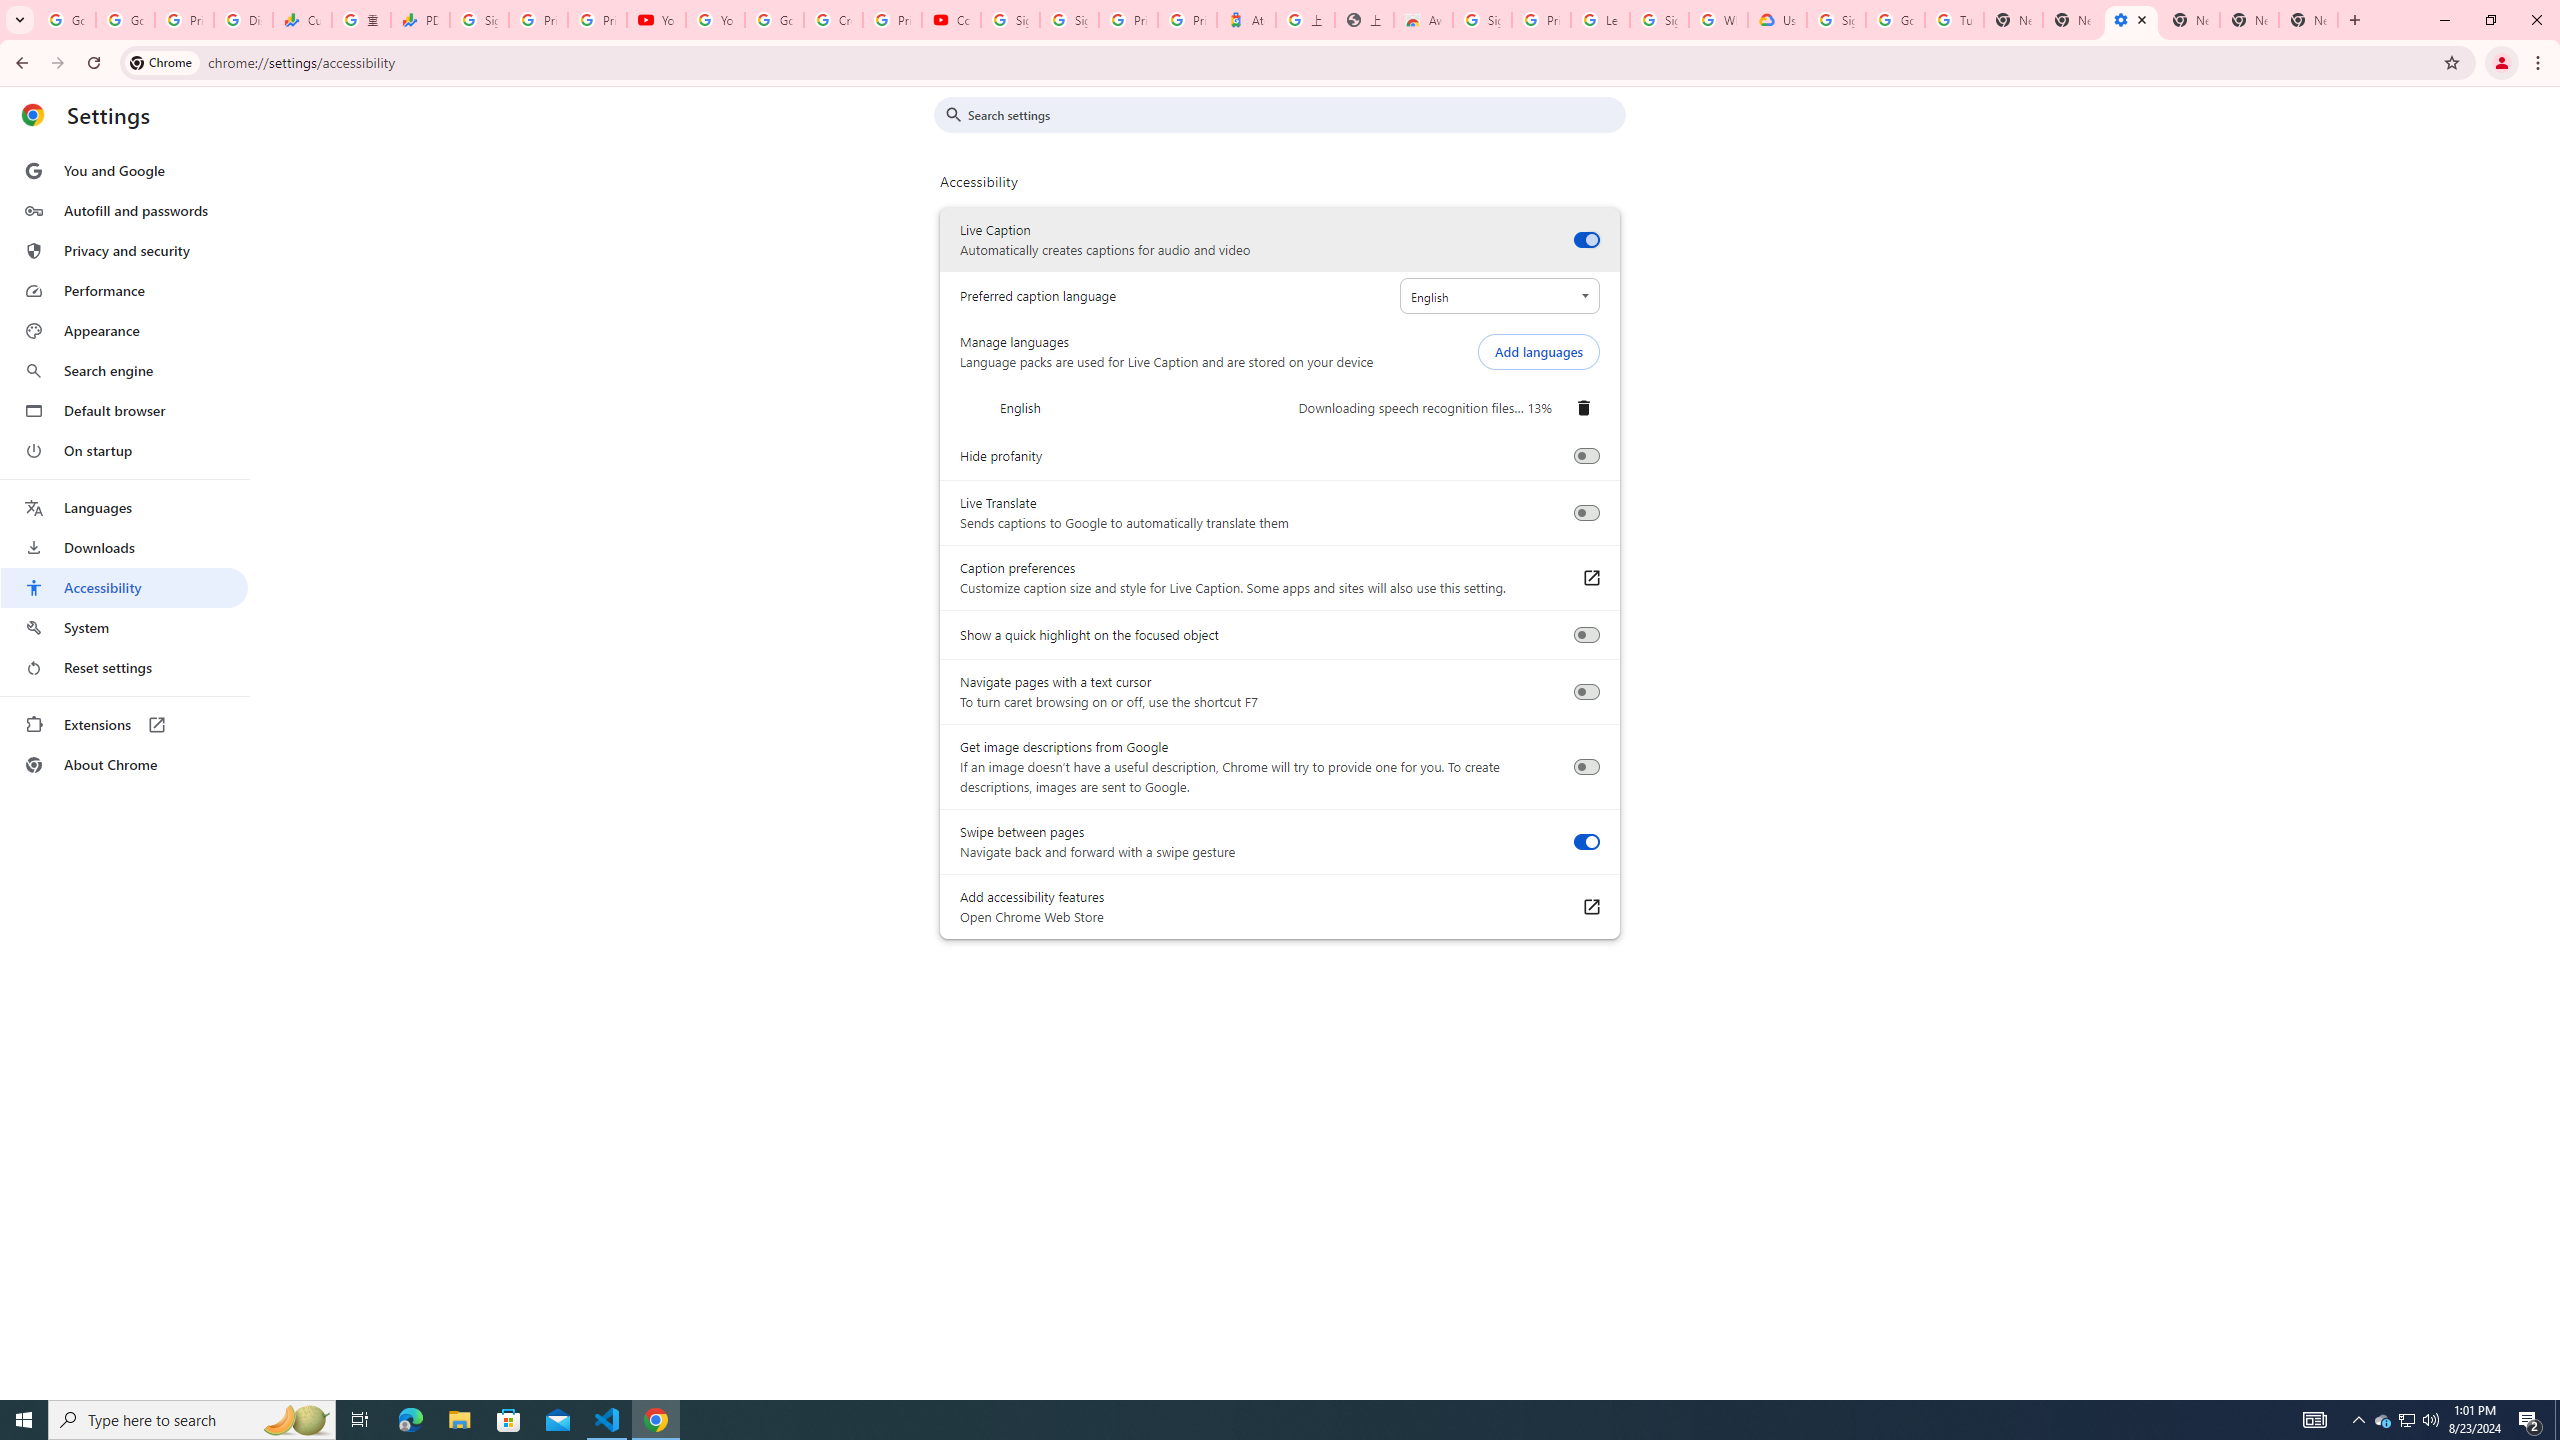  Describe the element at coordinates (1586, 513) in the screenshot. I see `Live Translate` at that location.